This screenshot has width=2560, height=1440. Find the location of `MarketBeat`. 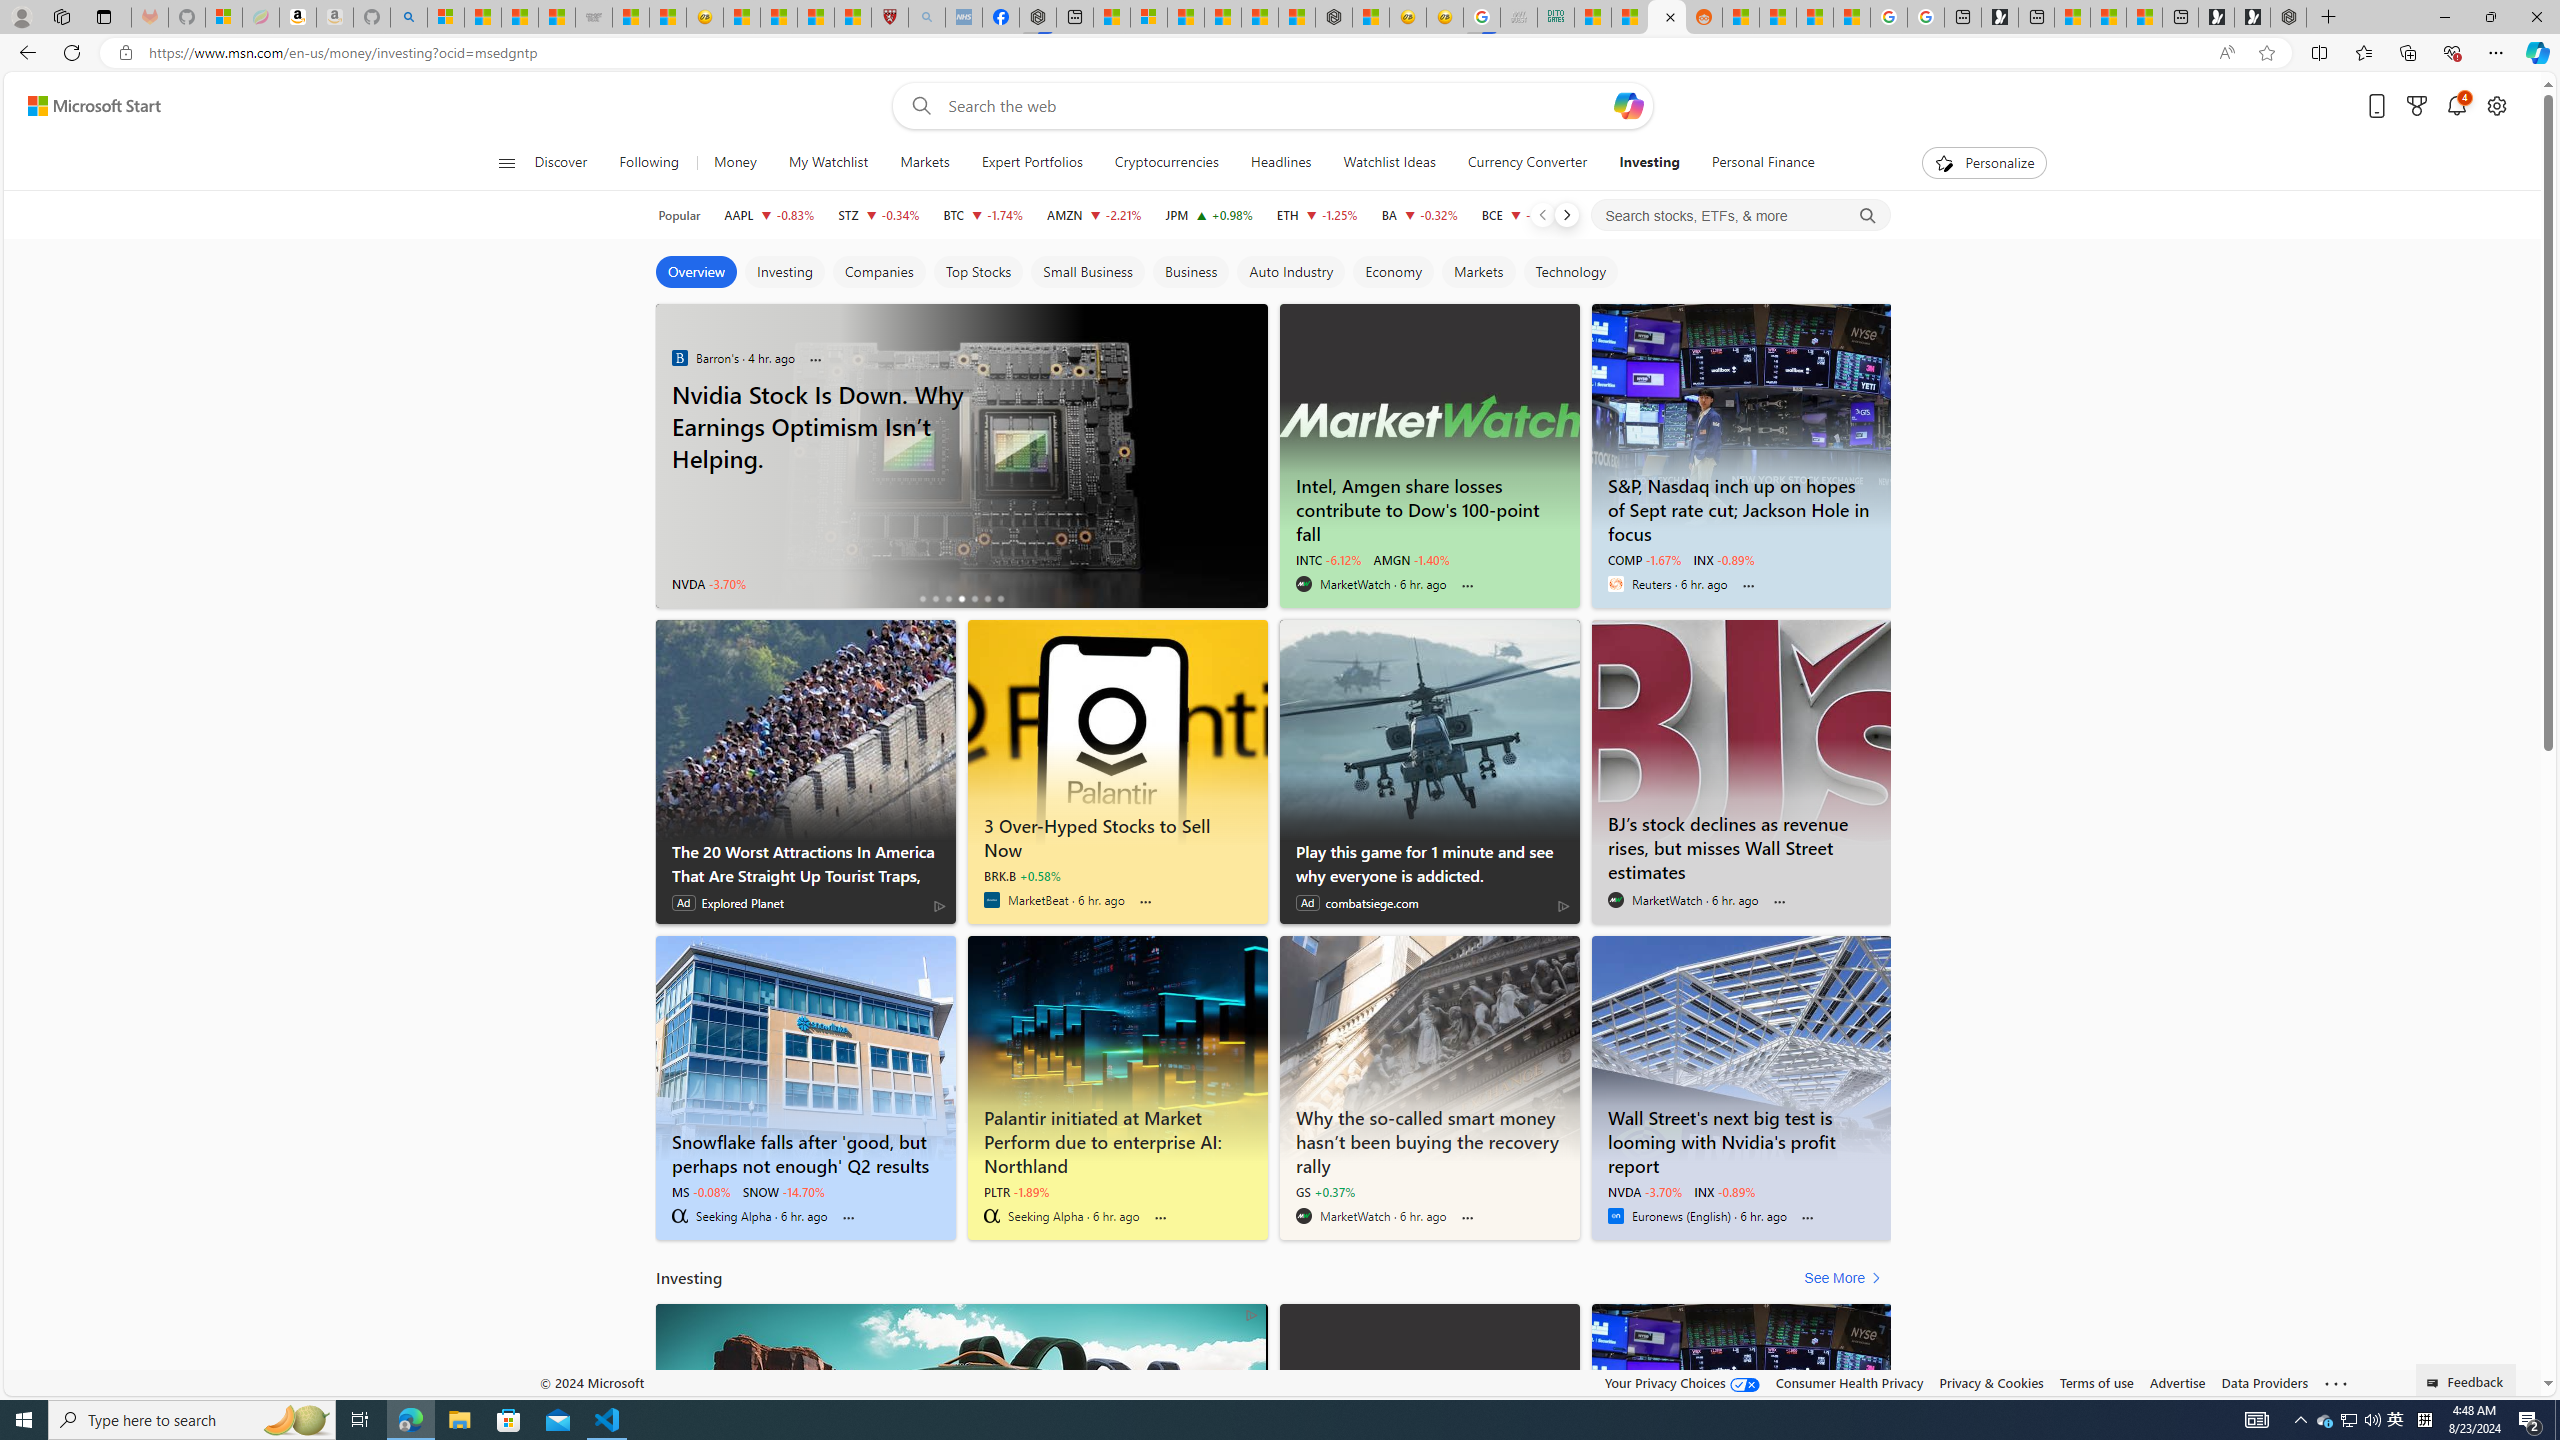

MarketBeat is located at coordinates (992, 900).